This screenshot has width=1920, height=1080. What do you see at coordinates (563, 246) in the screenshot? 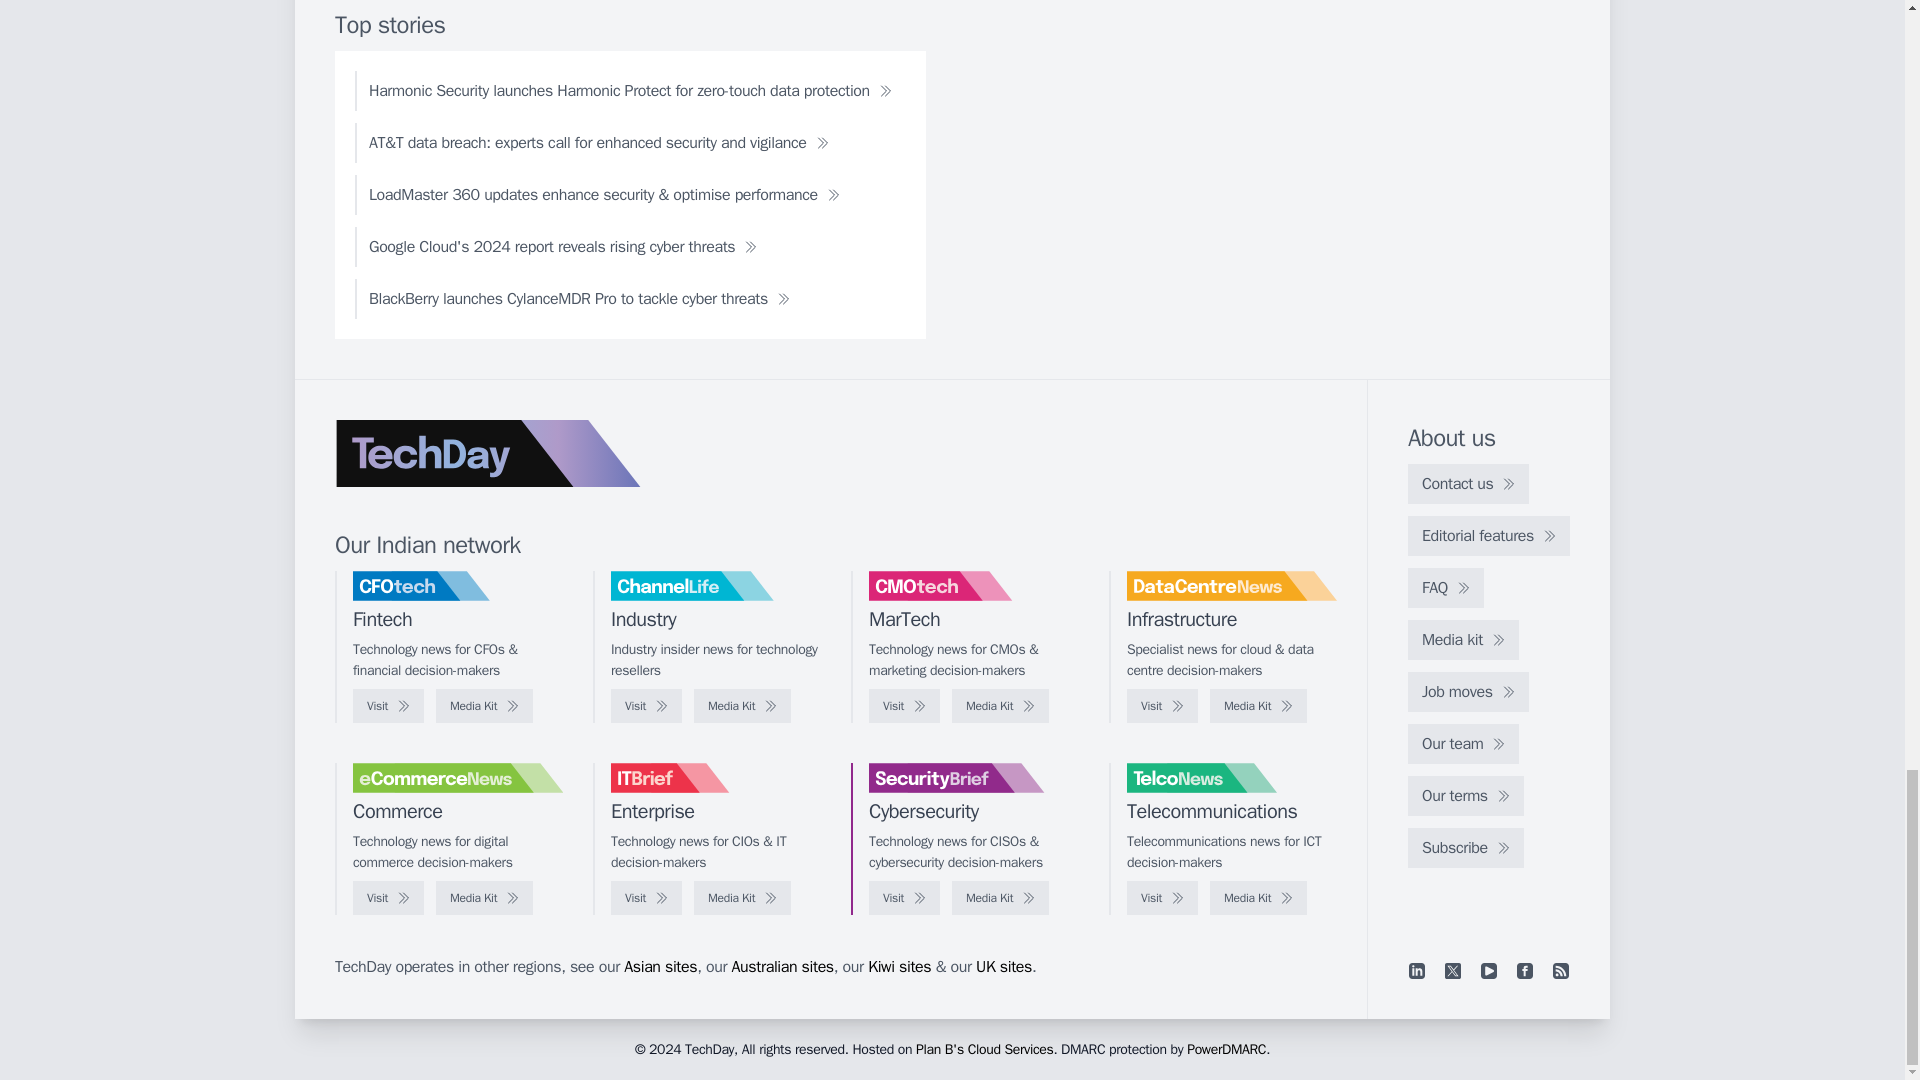
I see `Google Cloud's 2024 report reveals rising cyber threats` at bounding box center [563, 246].